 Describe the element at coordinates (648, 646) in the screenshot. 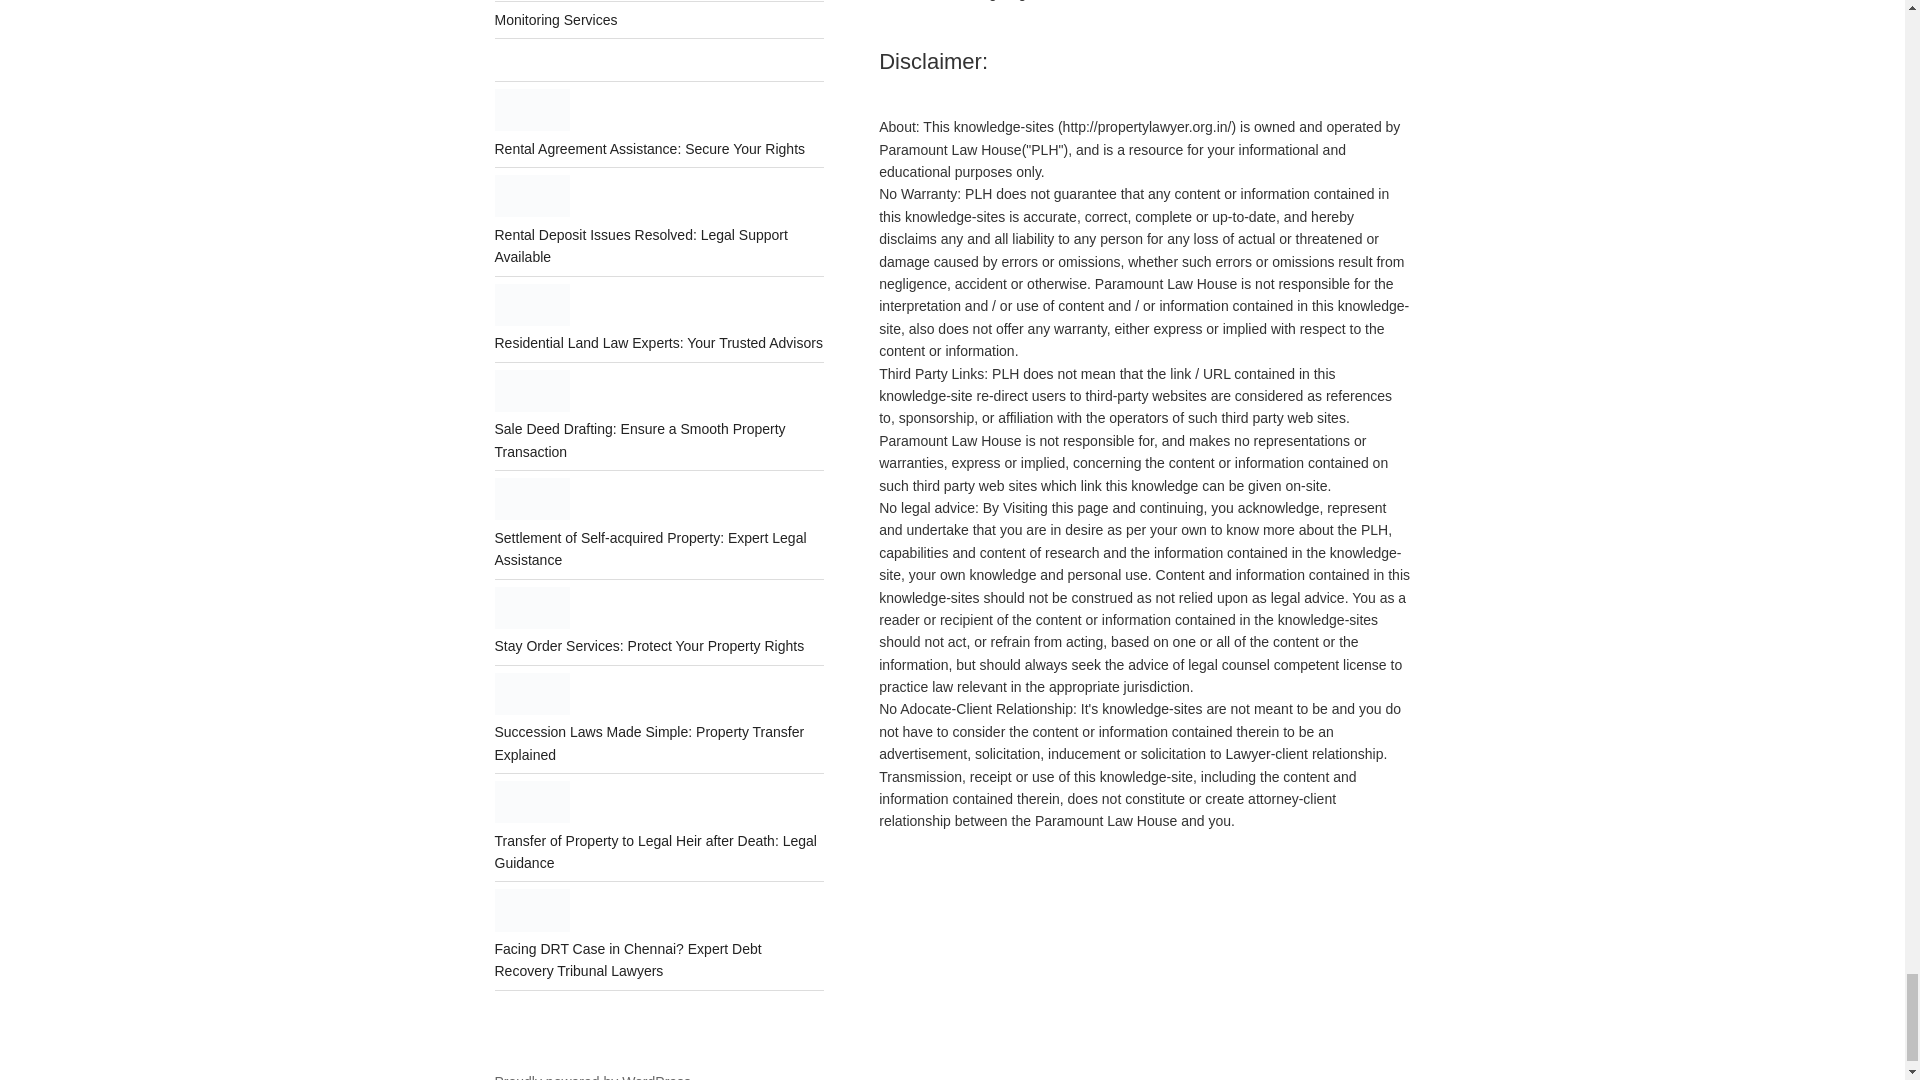

I see `Stay Order Services: Protect Your Property Rights` at that location.